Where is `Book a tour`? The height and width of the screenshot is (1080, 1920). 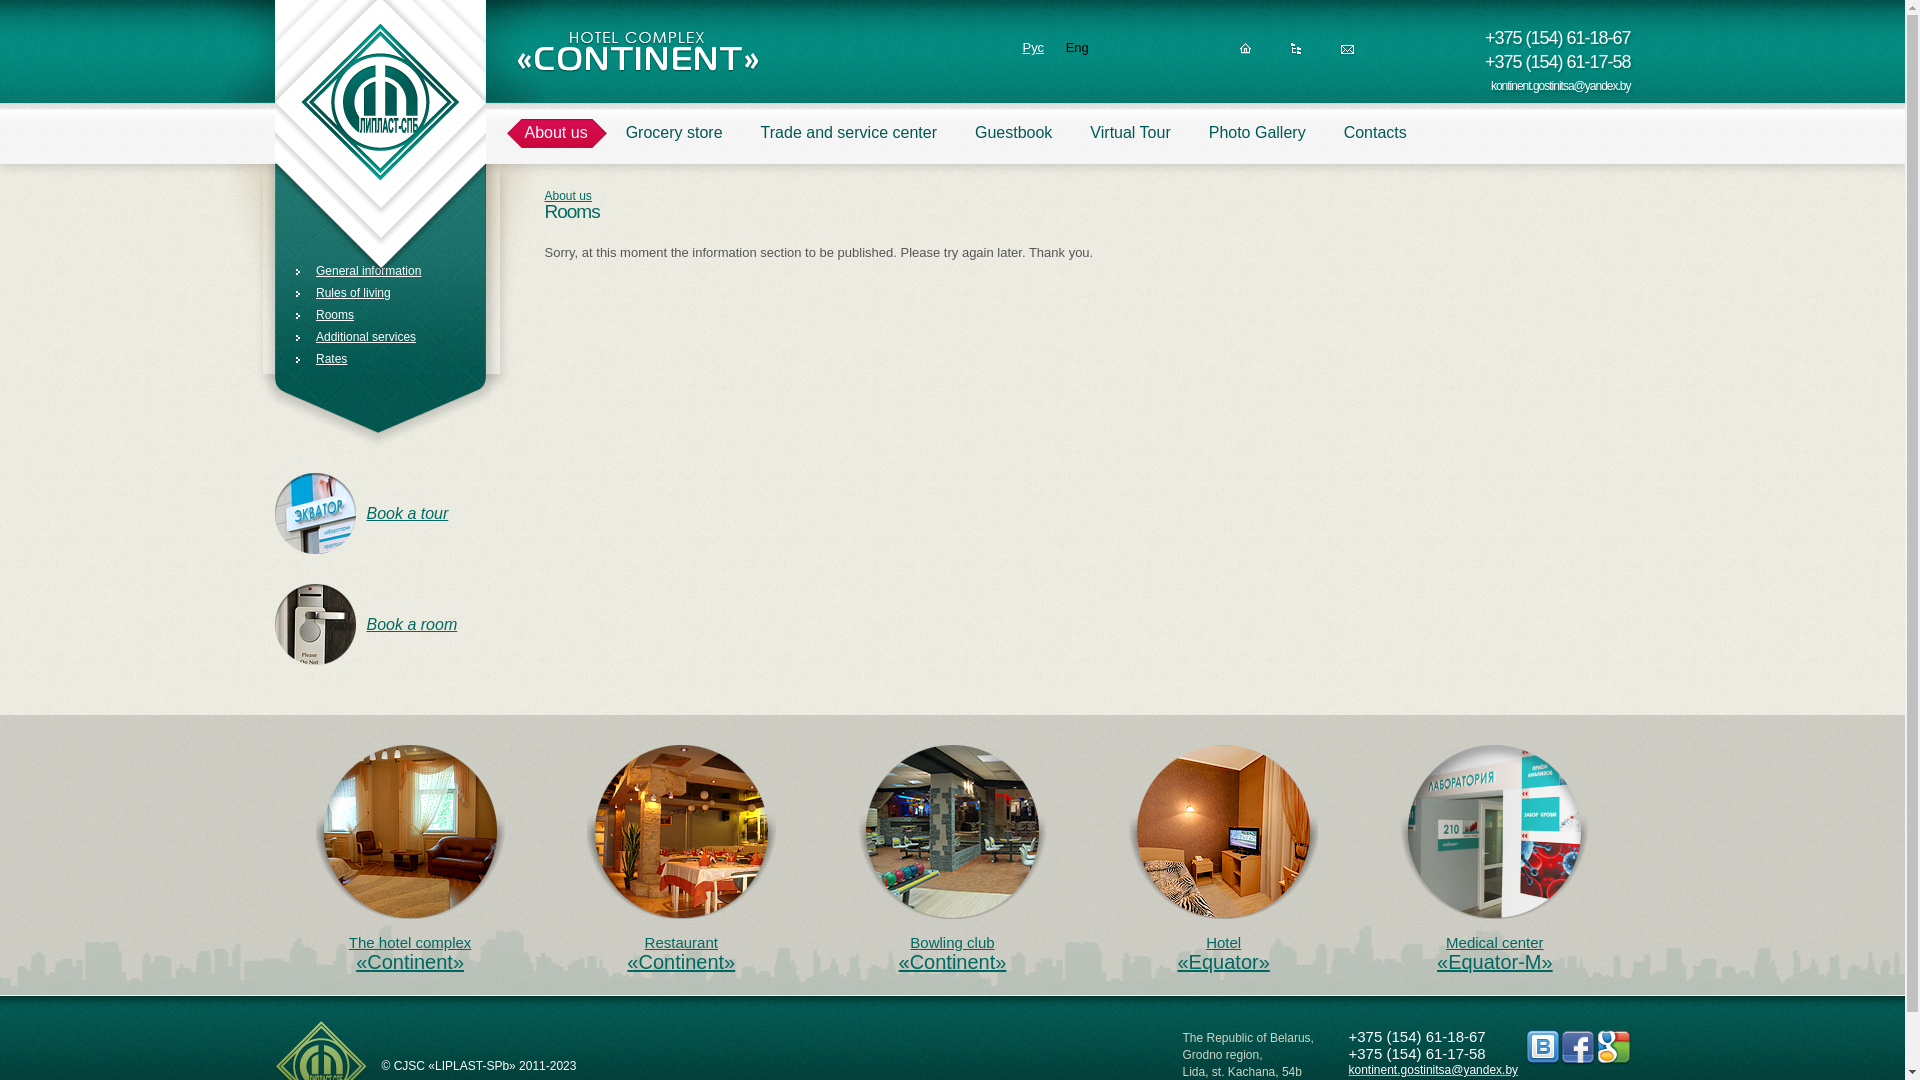
Book a tour is located at coordinates (361, 514).